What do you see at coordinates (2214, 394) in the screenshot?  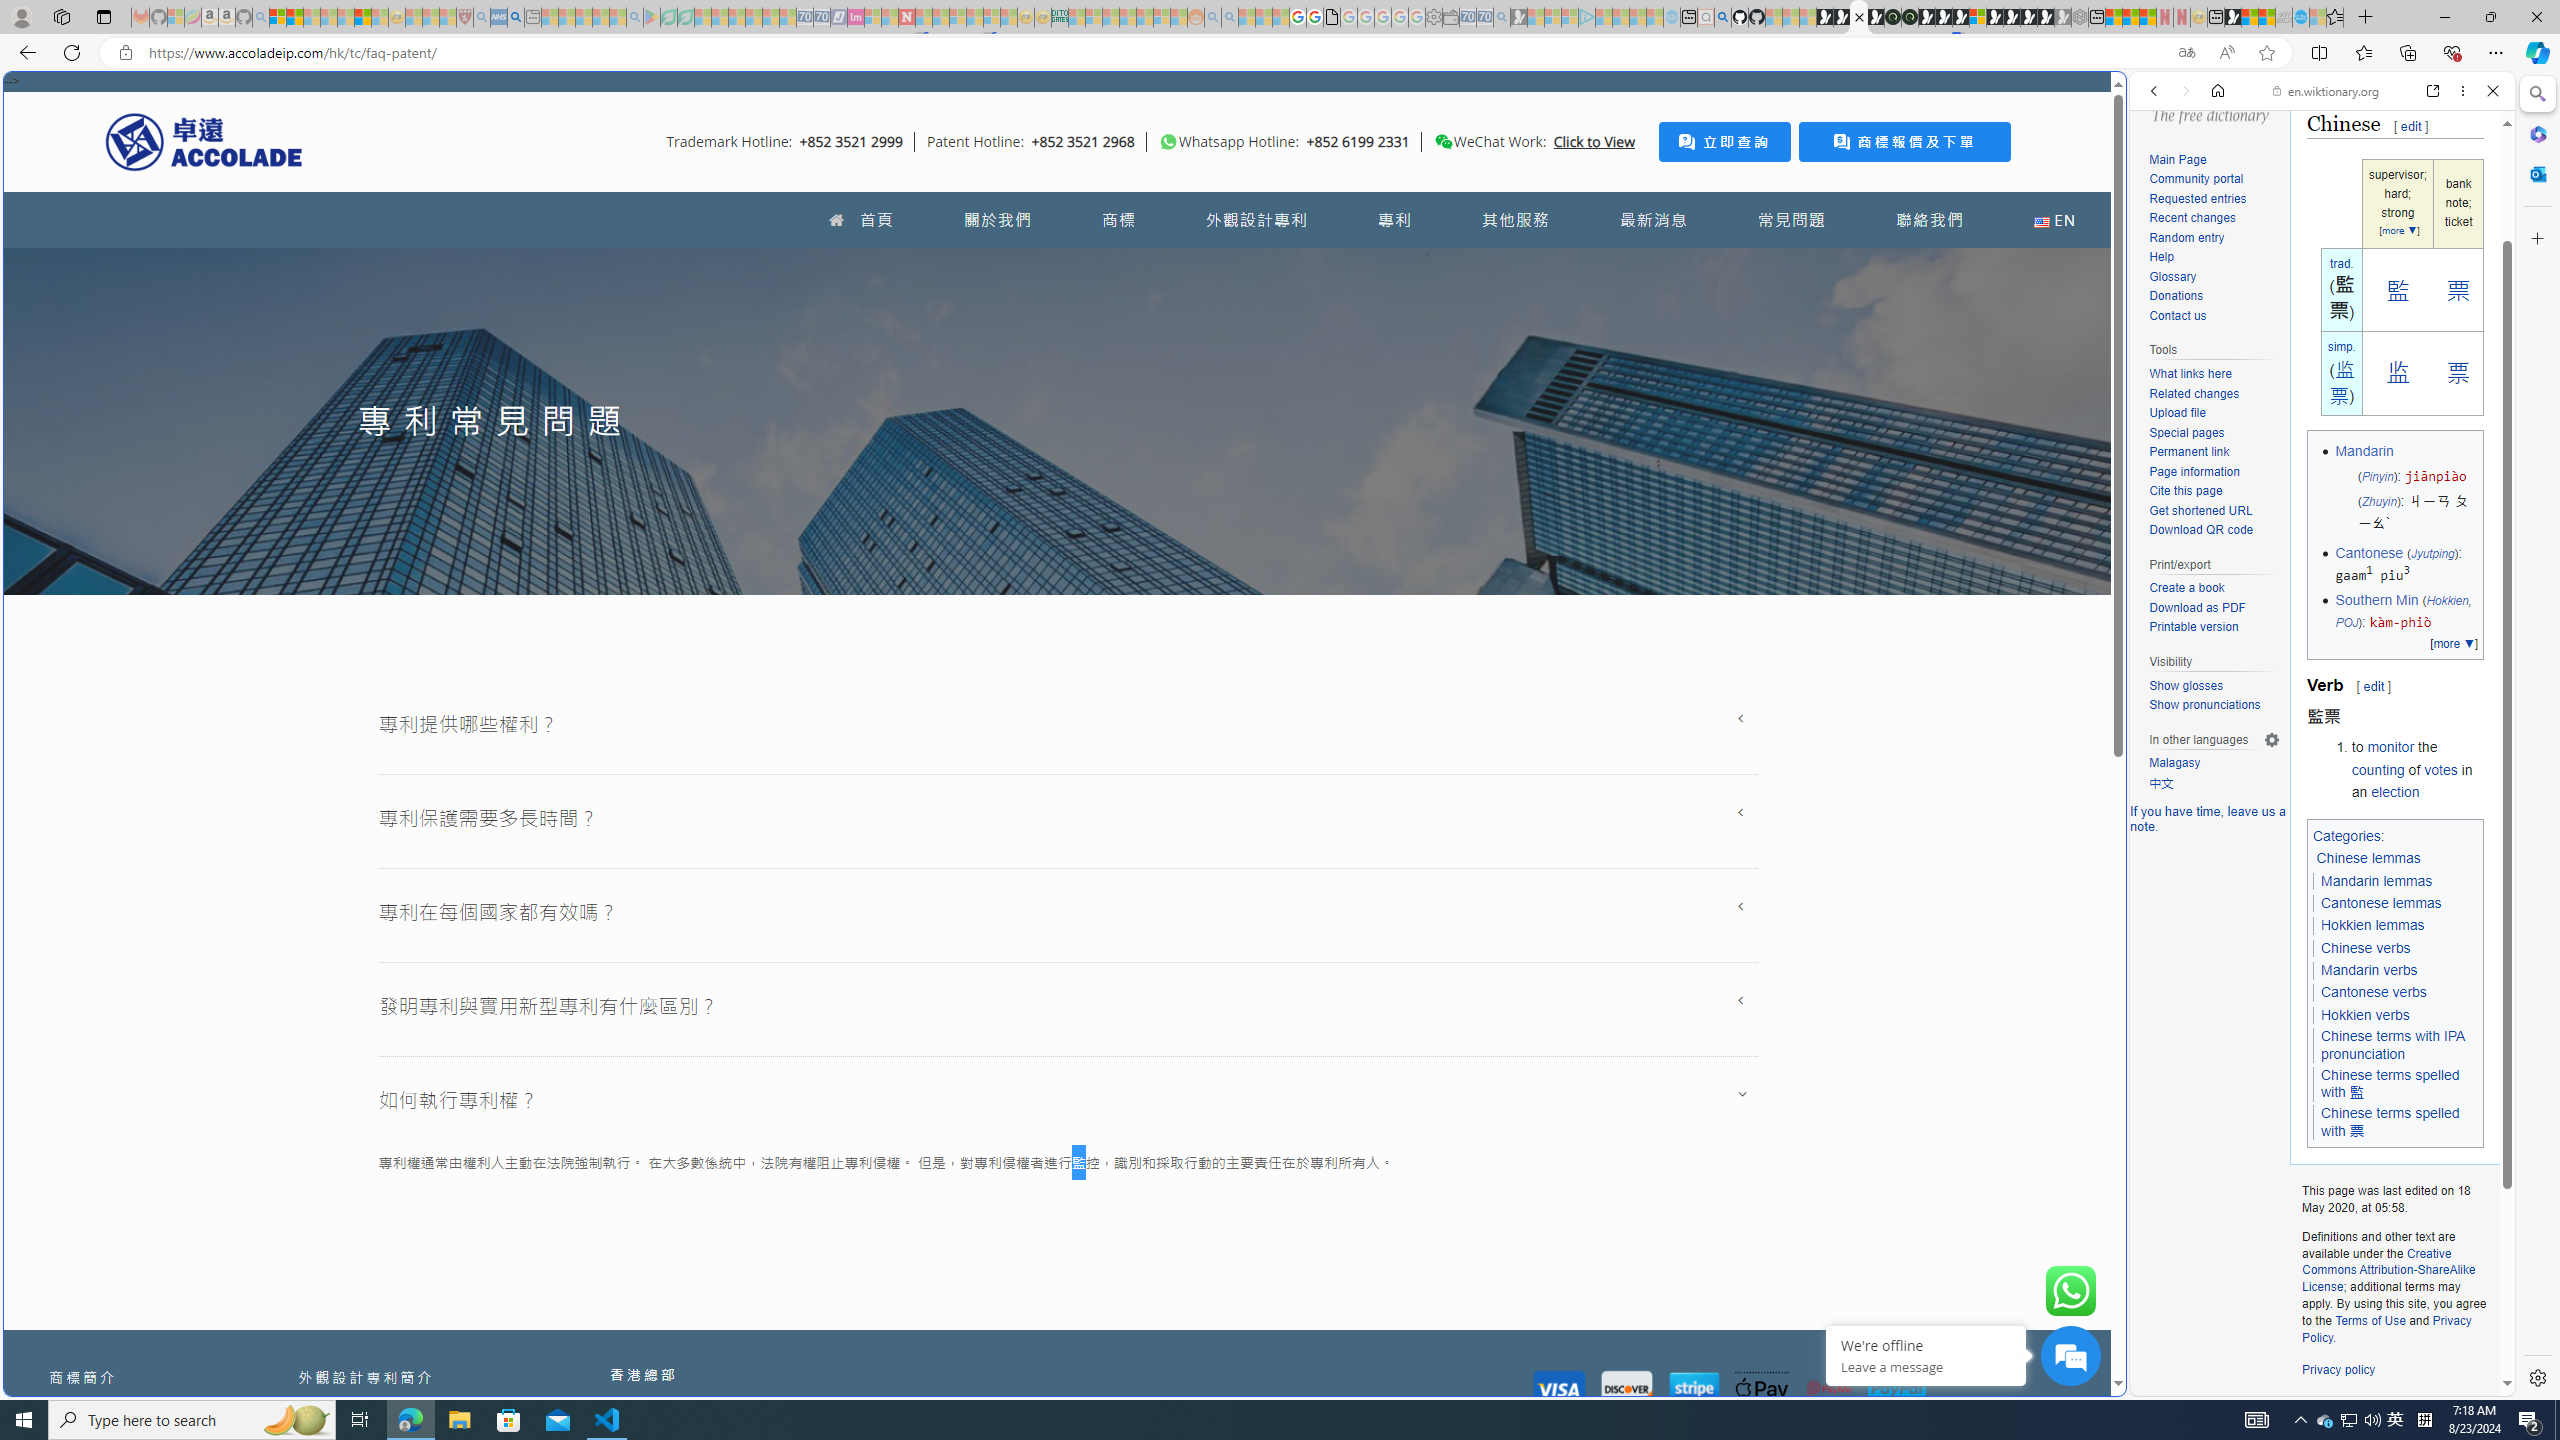 I see `Related changes` at bounding box center [2214, 394].